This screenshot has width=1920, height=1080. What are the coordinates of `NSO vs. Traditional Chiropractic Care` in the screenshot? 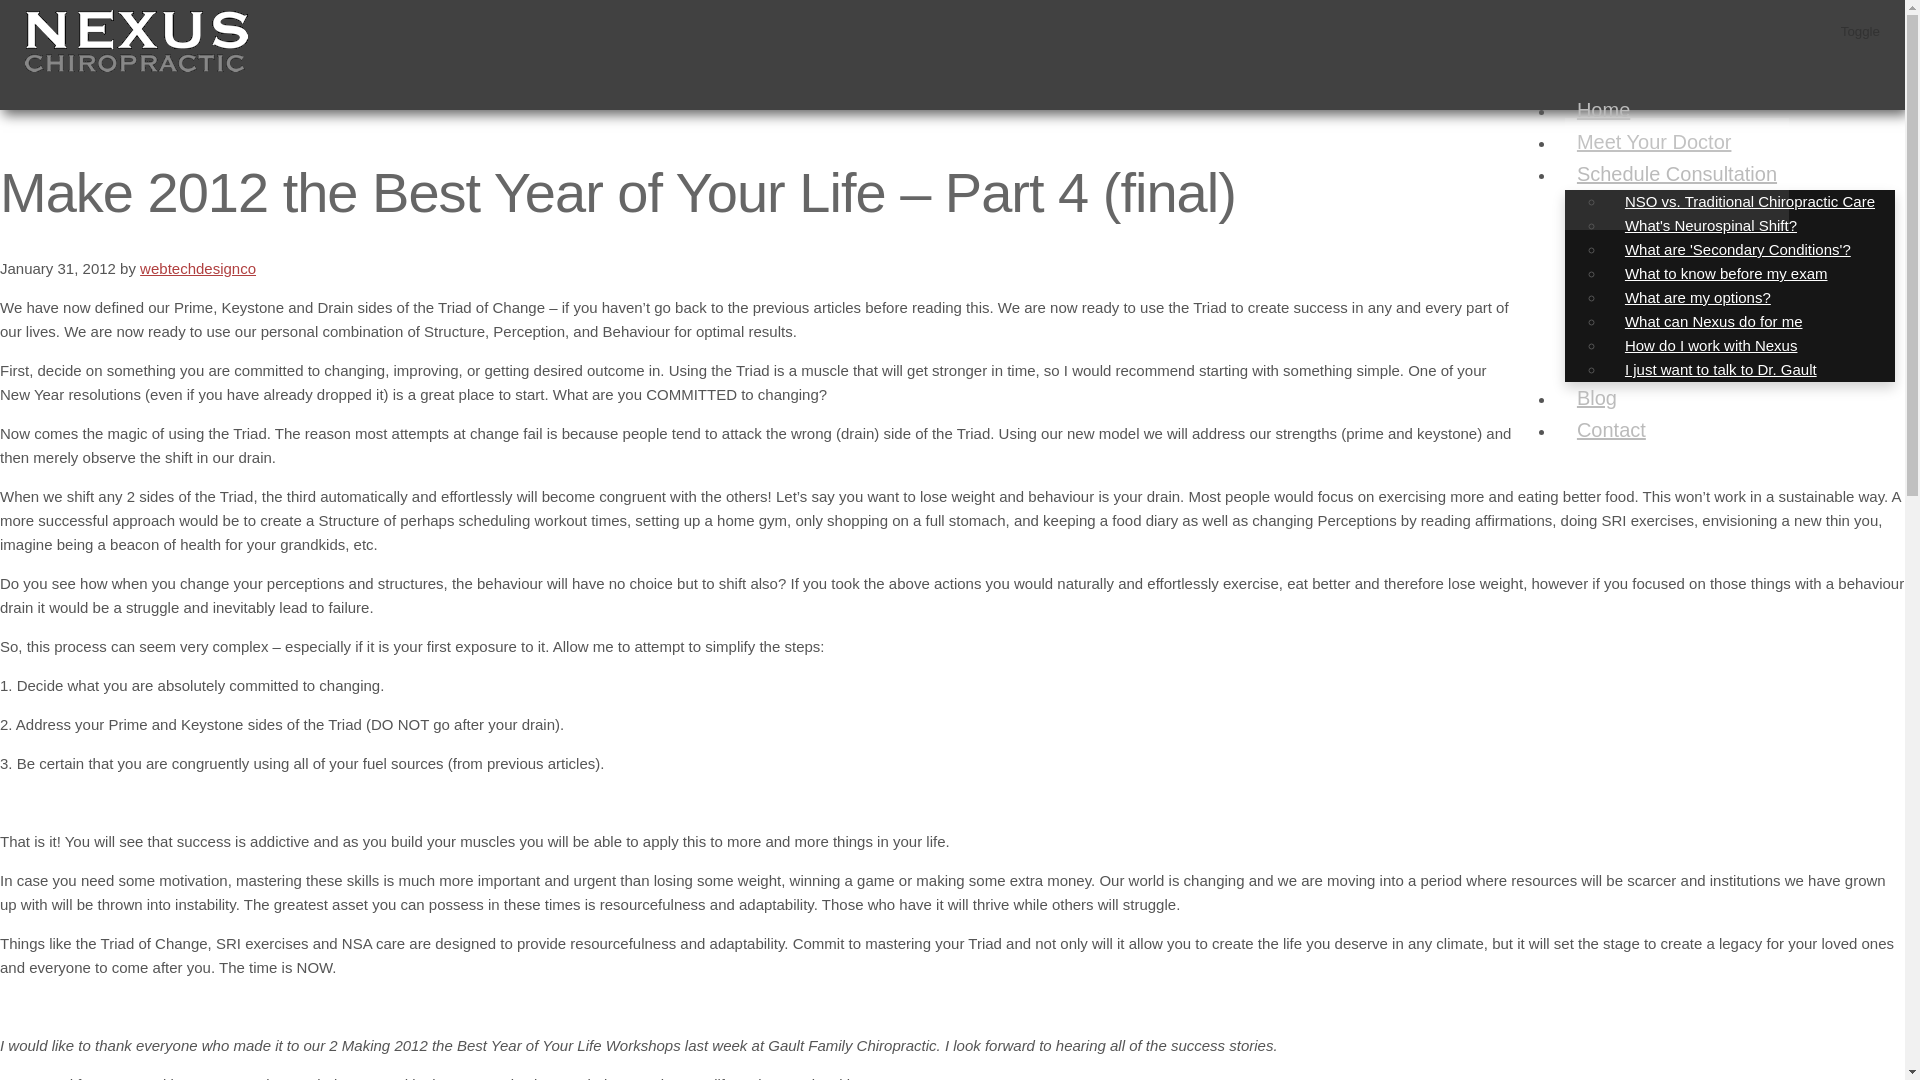 It's located at (1750, 201).